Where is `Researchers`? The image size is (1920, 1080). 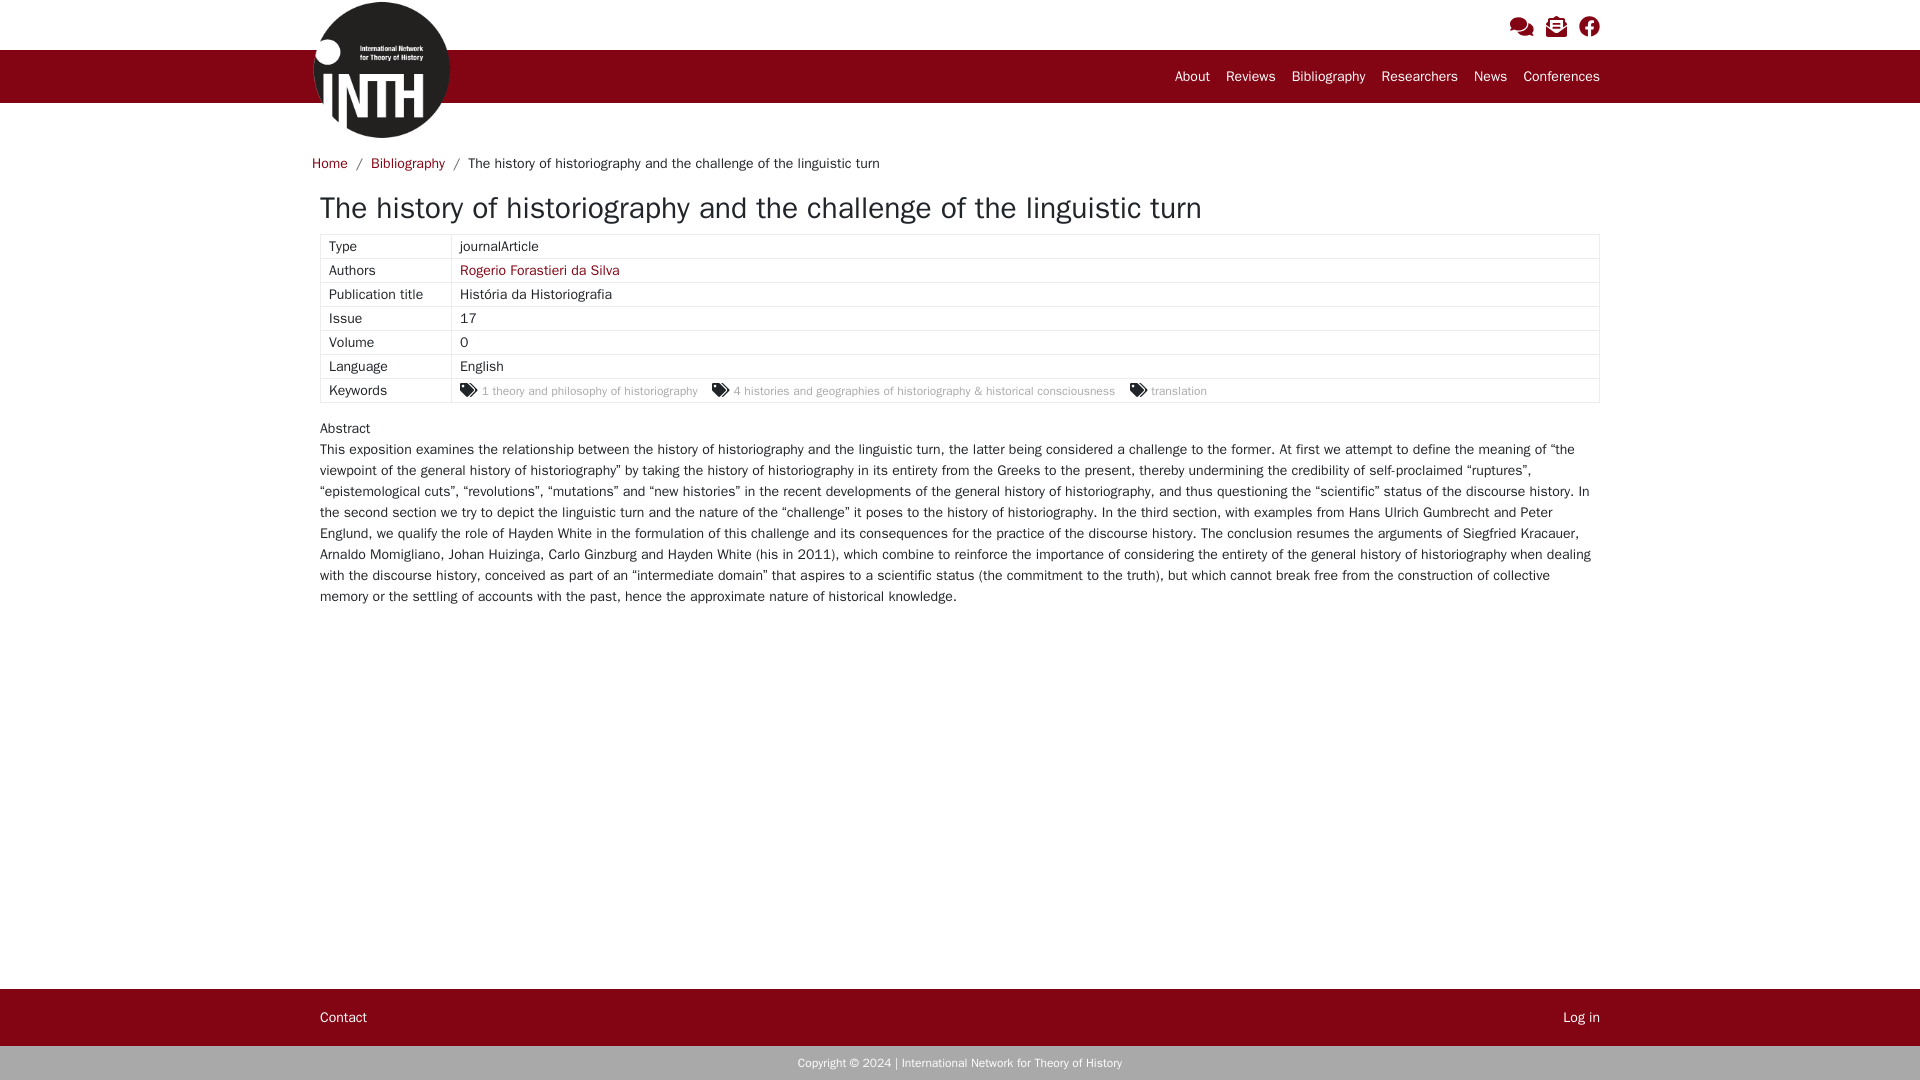 Researchers is located at coordinates (1420, 76).